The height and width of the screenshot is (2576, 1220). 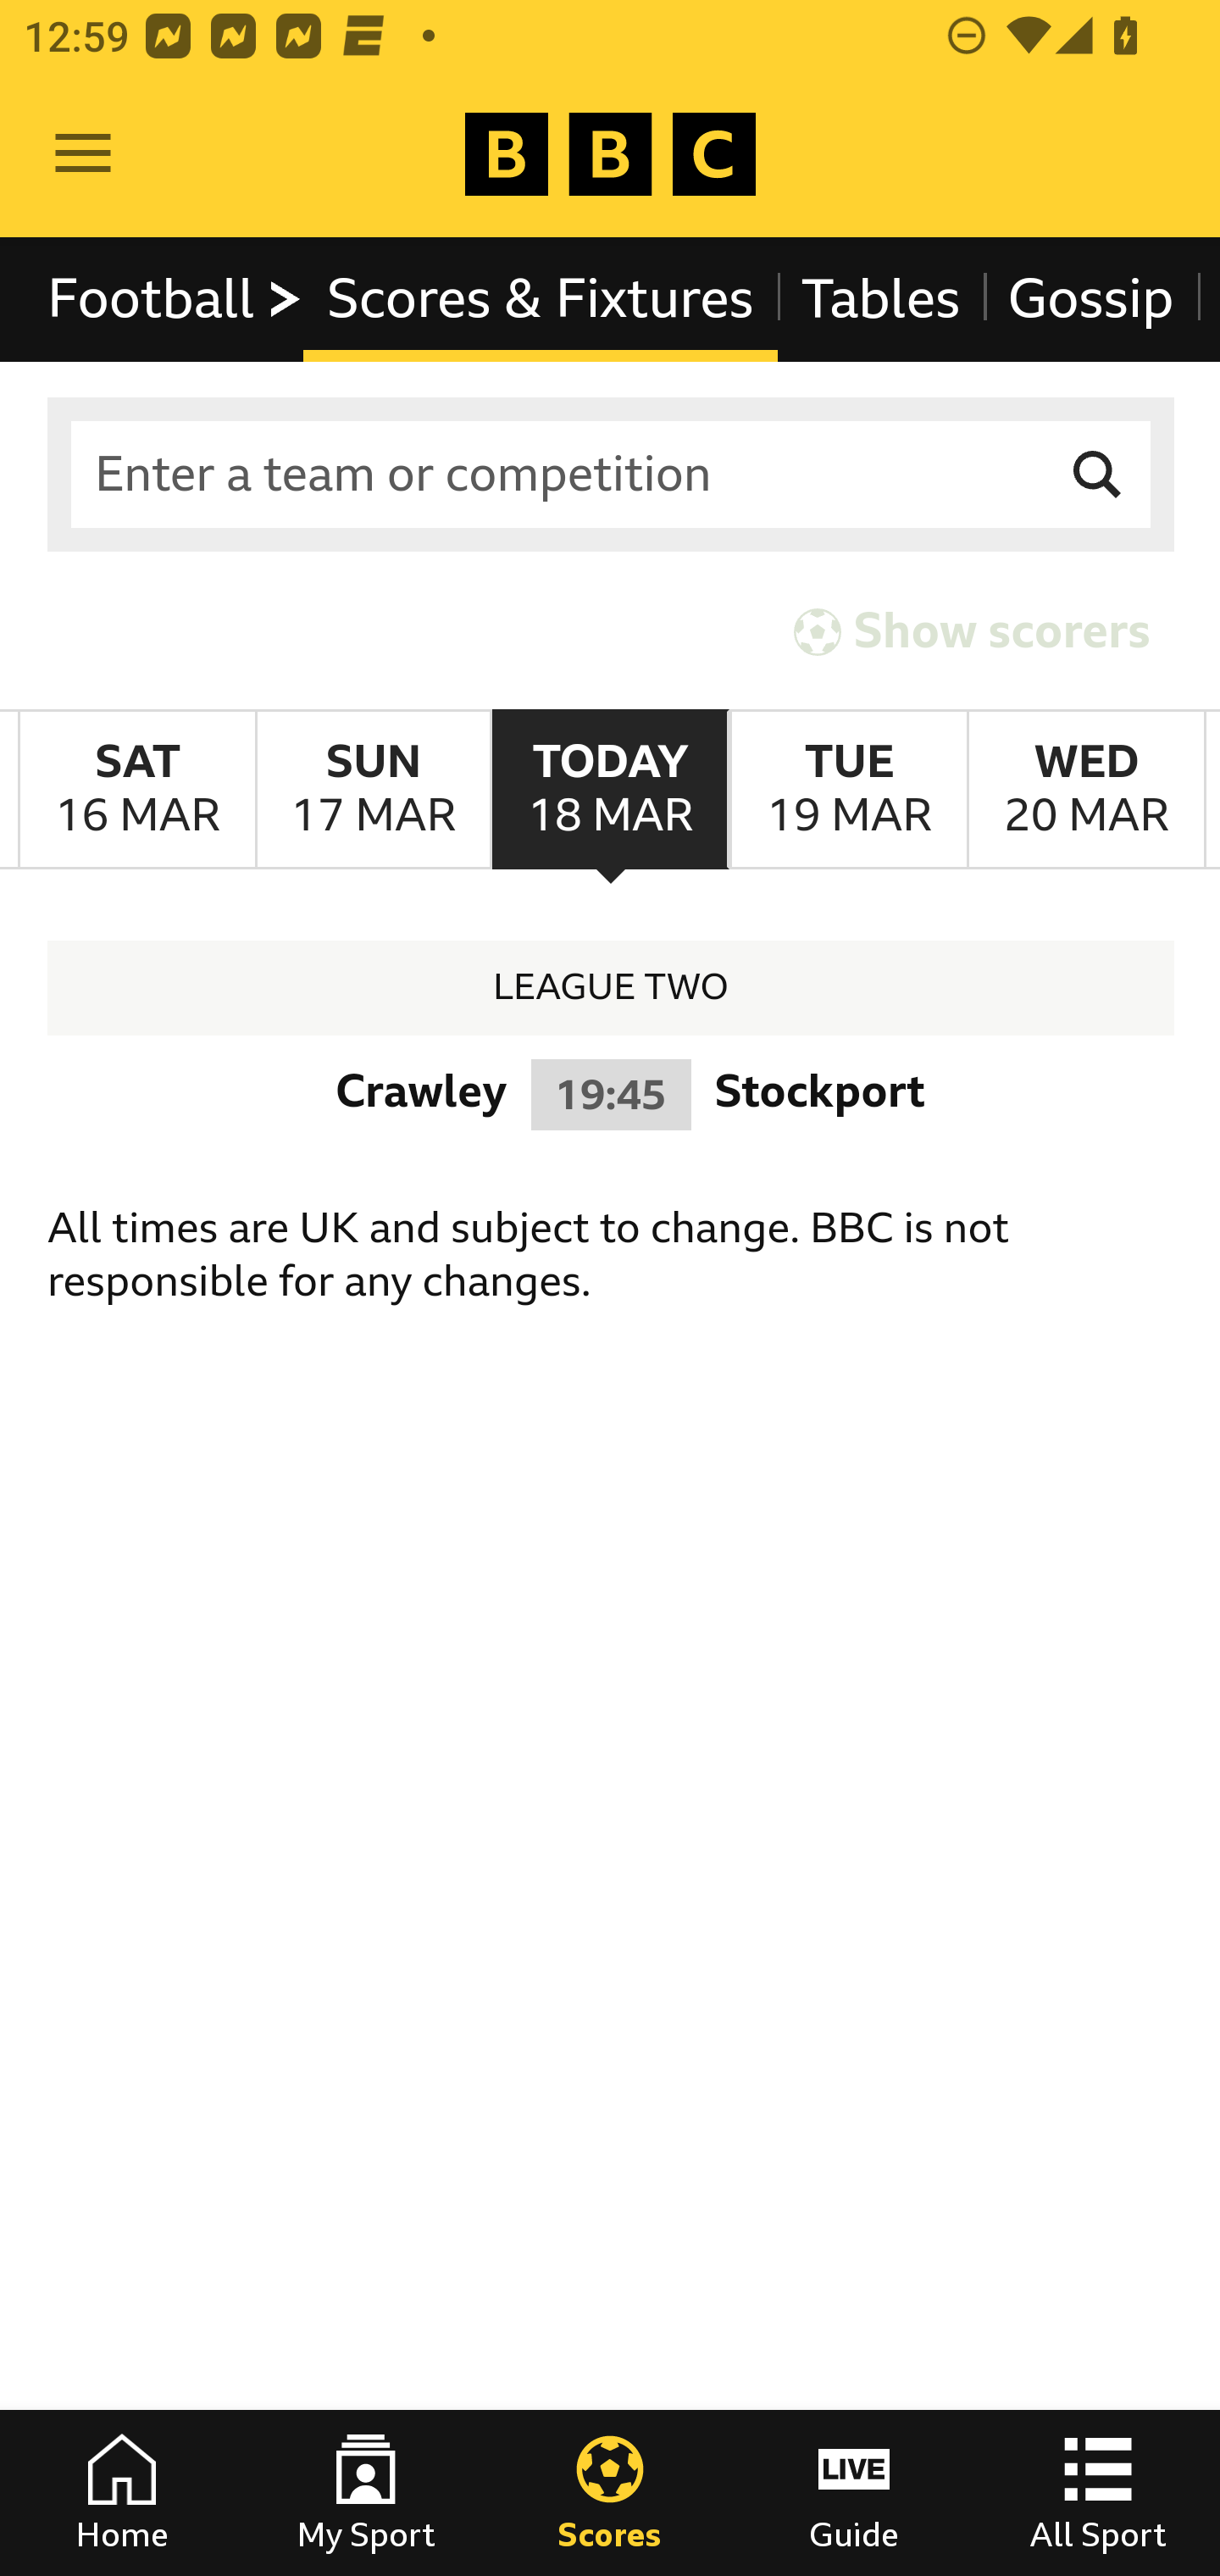 What do you see at coordinates (854, 2493) in the screenshot?
I see `Guide` at bounding box center [854, 2493].